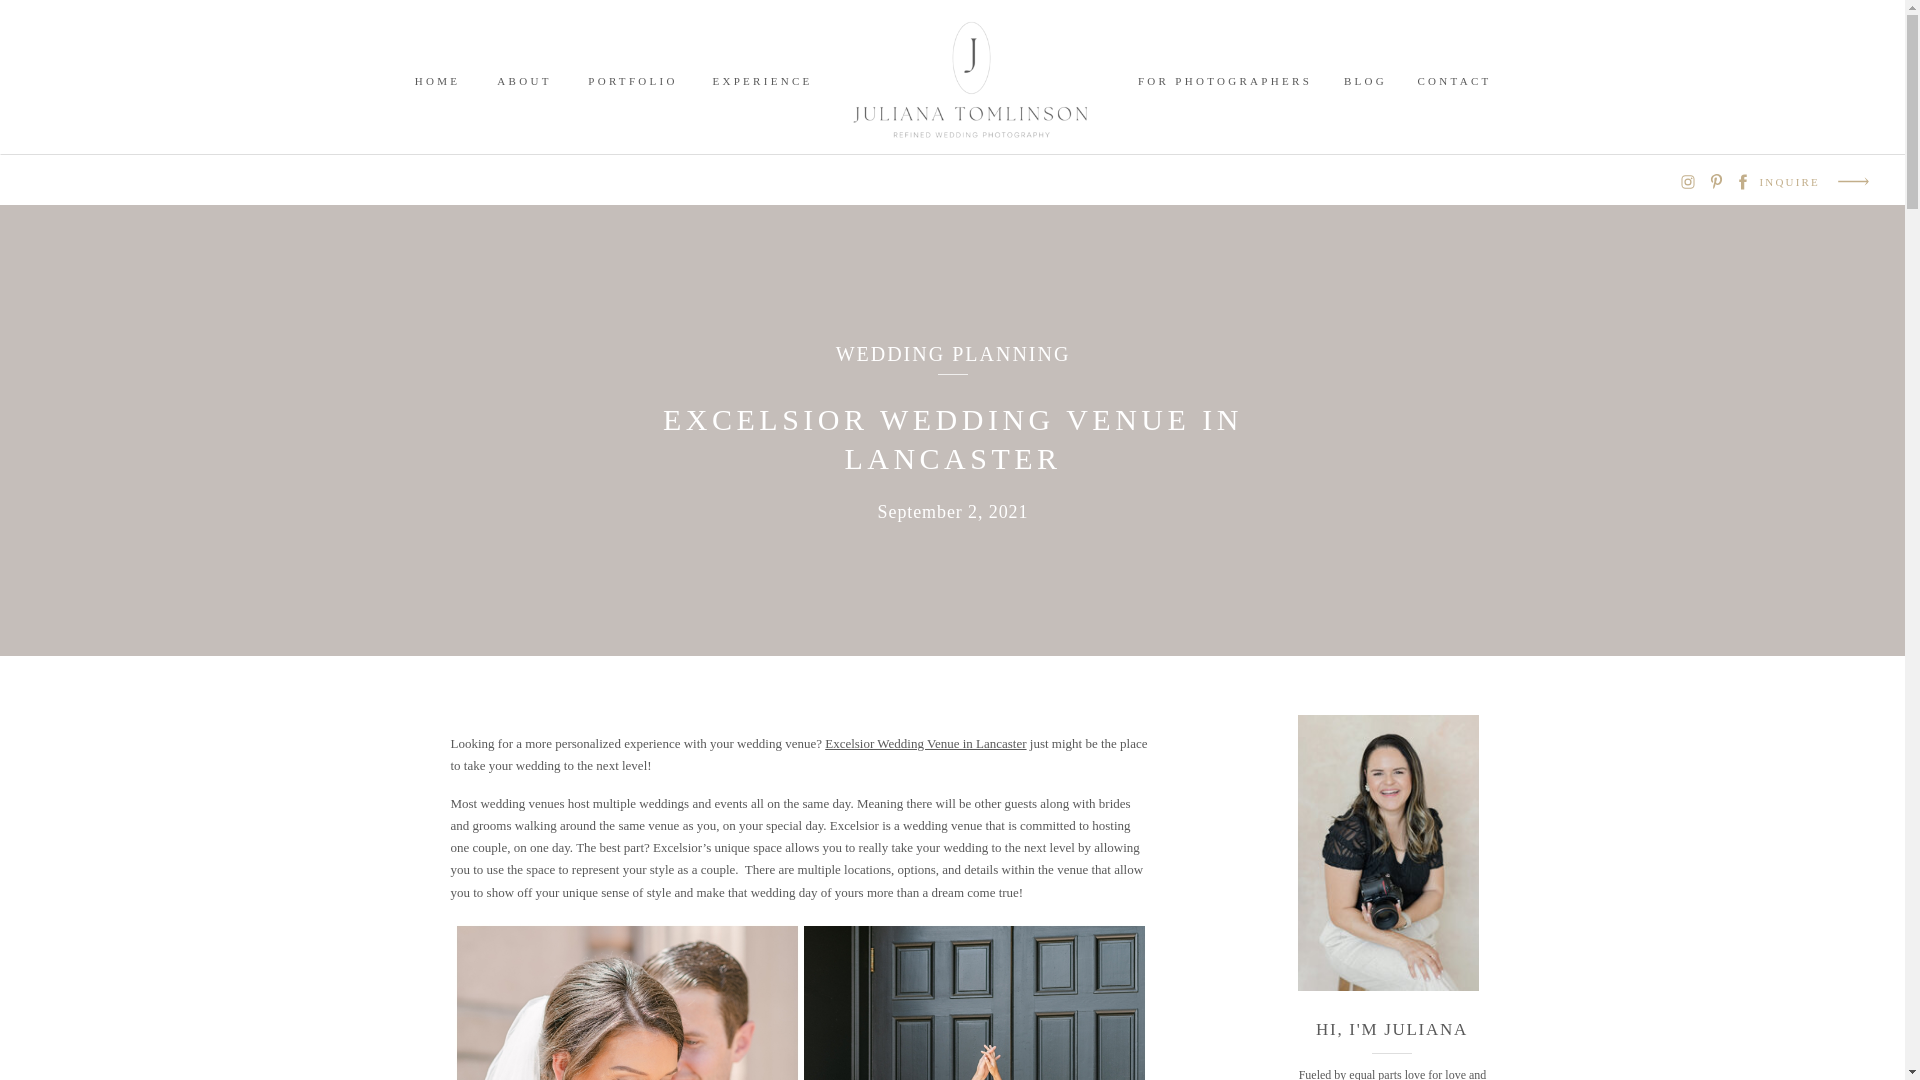  Describe the element at coordinates (1224, 80) in the screenshot. I see `FOR PHOTOGRAPHERS` at that location.